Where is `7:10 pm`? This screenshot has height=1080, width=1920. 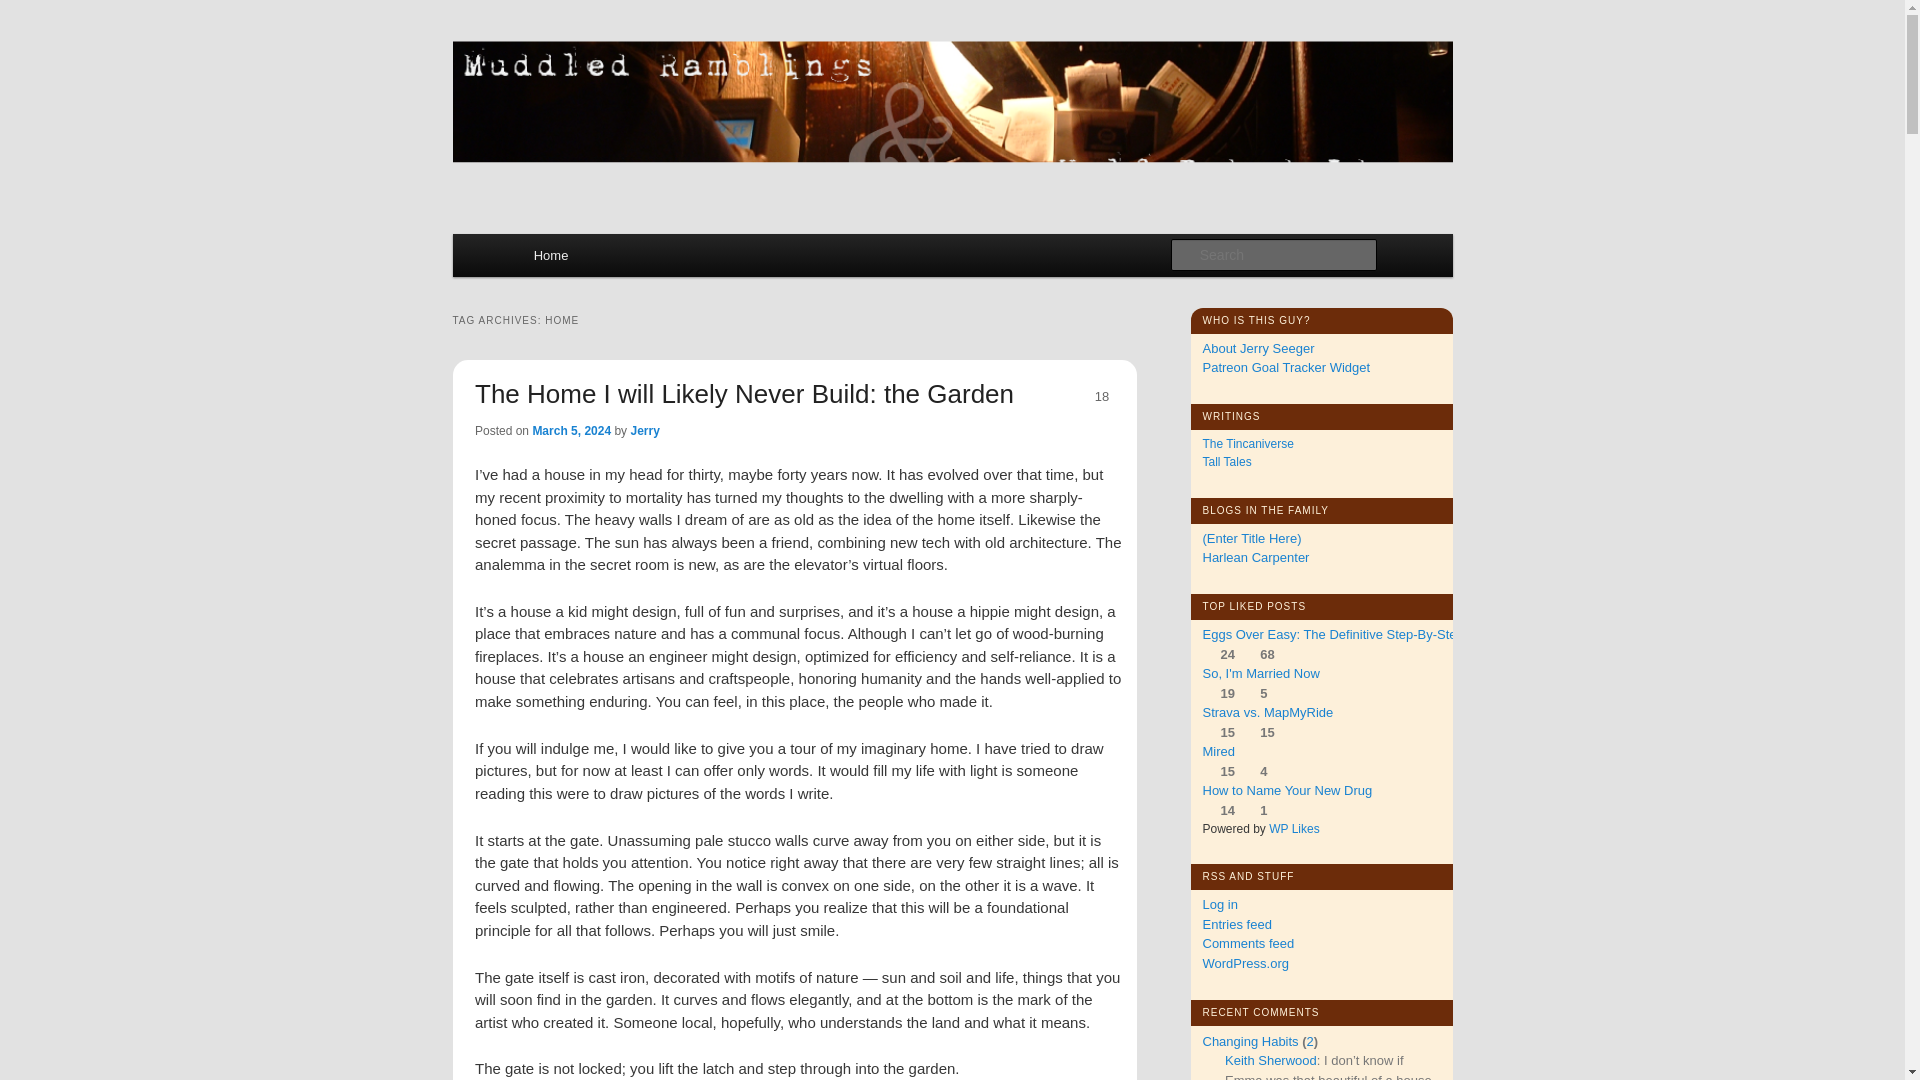 7:10 pm is located at coordinates (570, 431).